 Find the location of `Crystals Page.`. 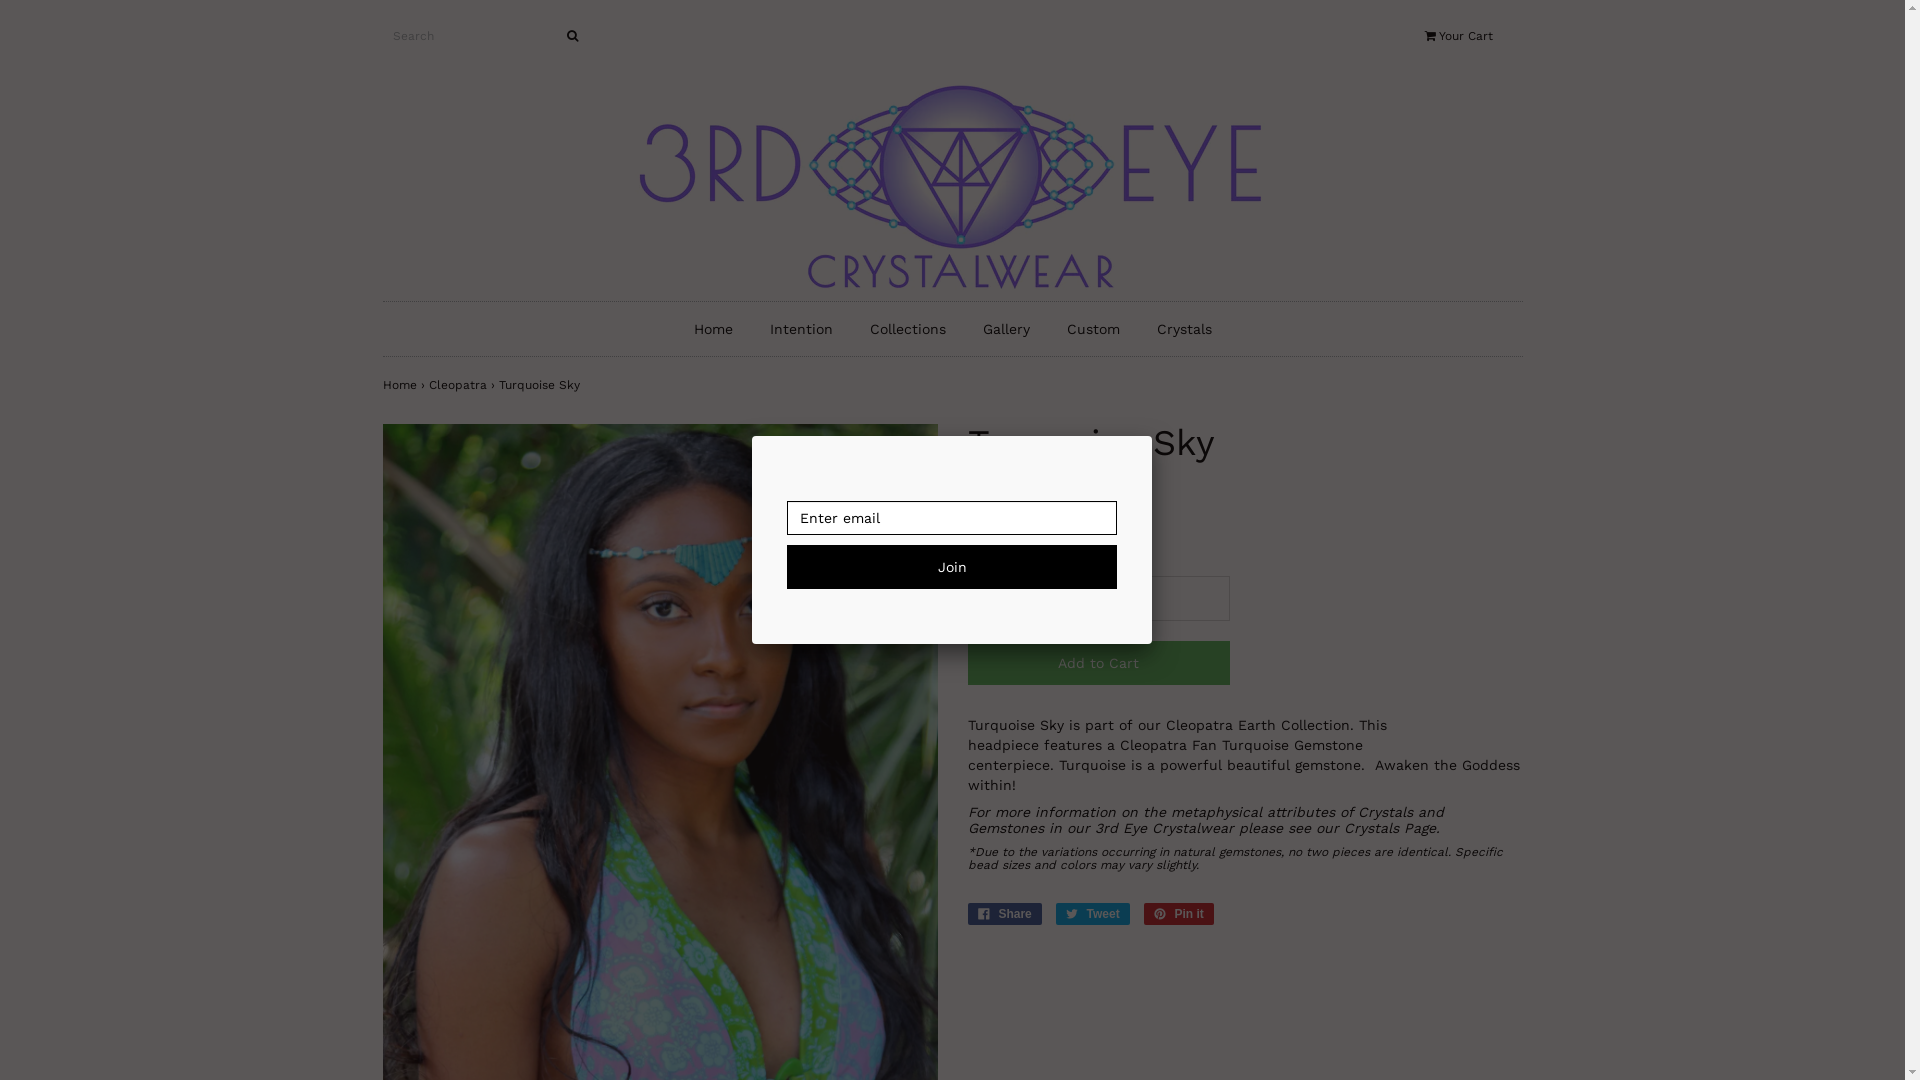

Crystals Page. is located at coordinates (1392, 828).